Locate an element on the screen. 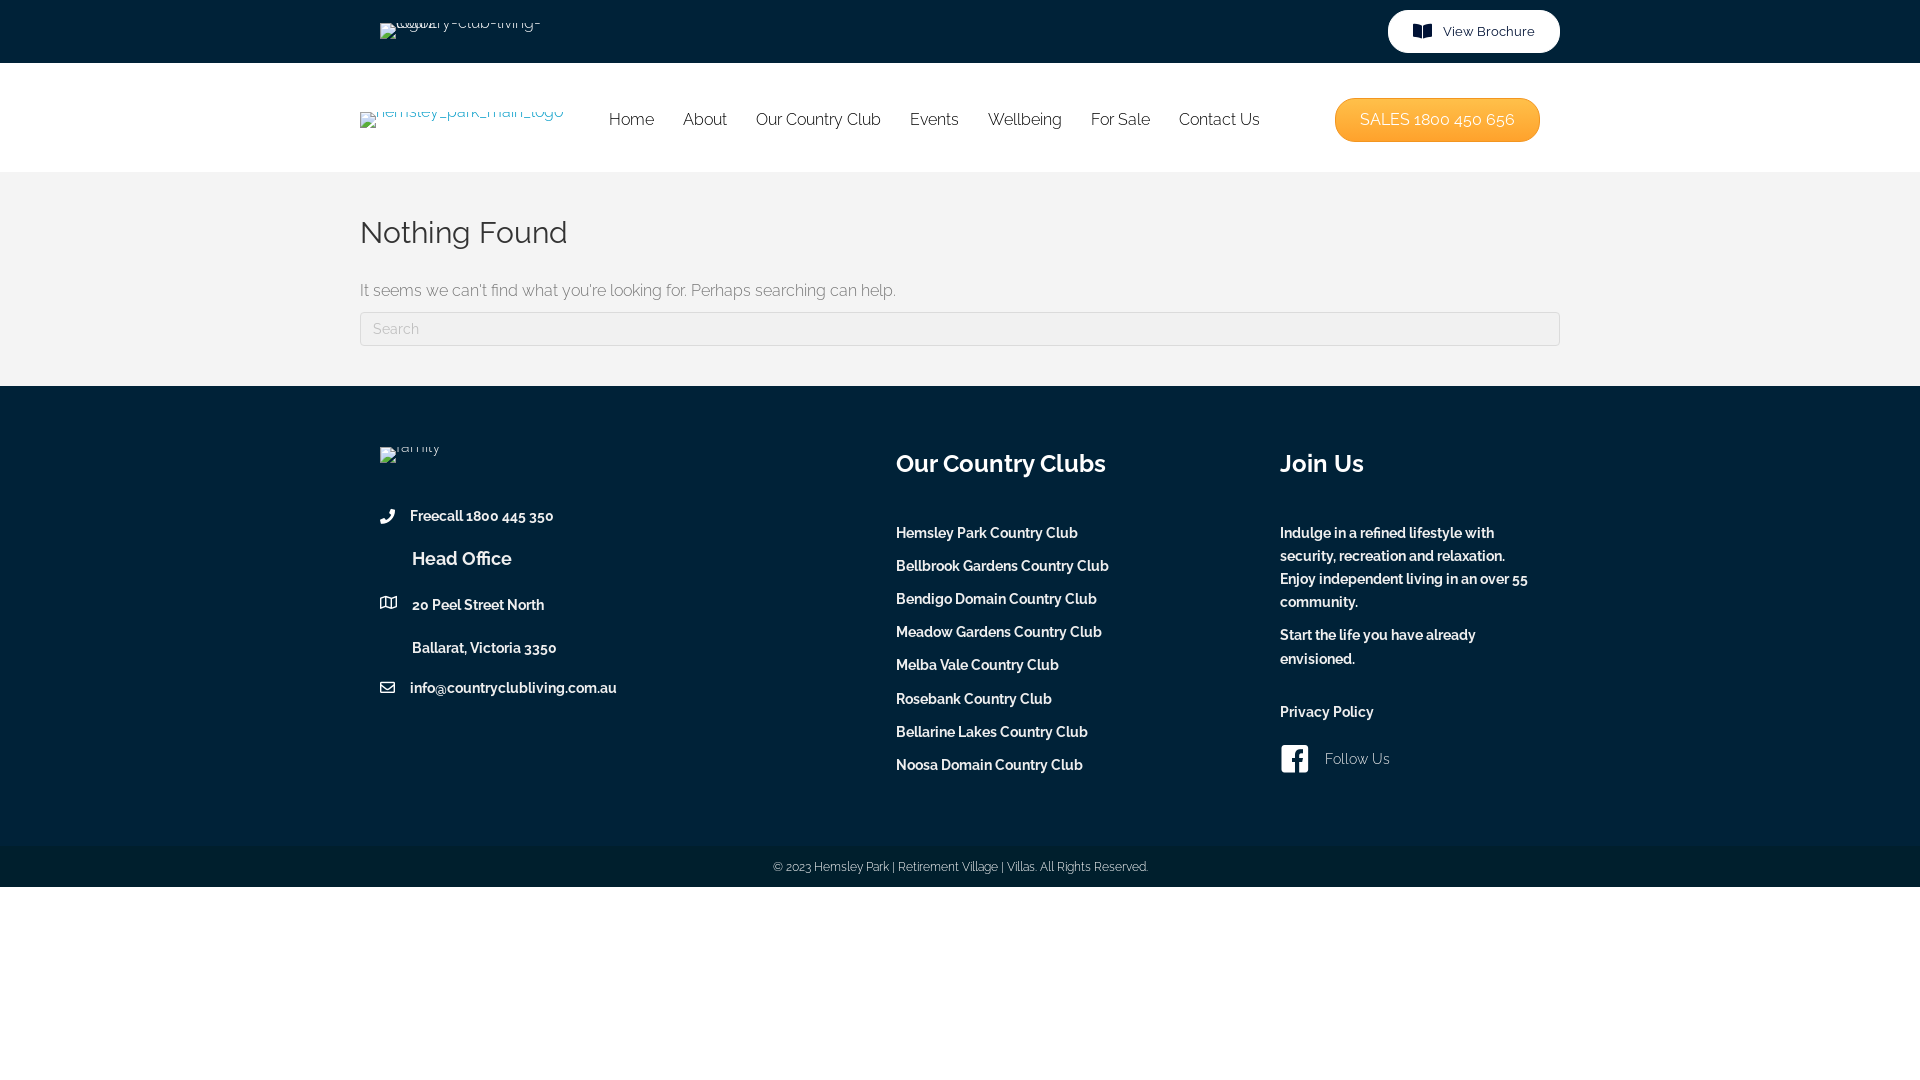 This screenshot has height=1080, width=1920. Privacy Policy is located at coordinates (1327, 712).